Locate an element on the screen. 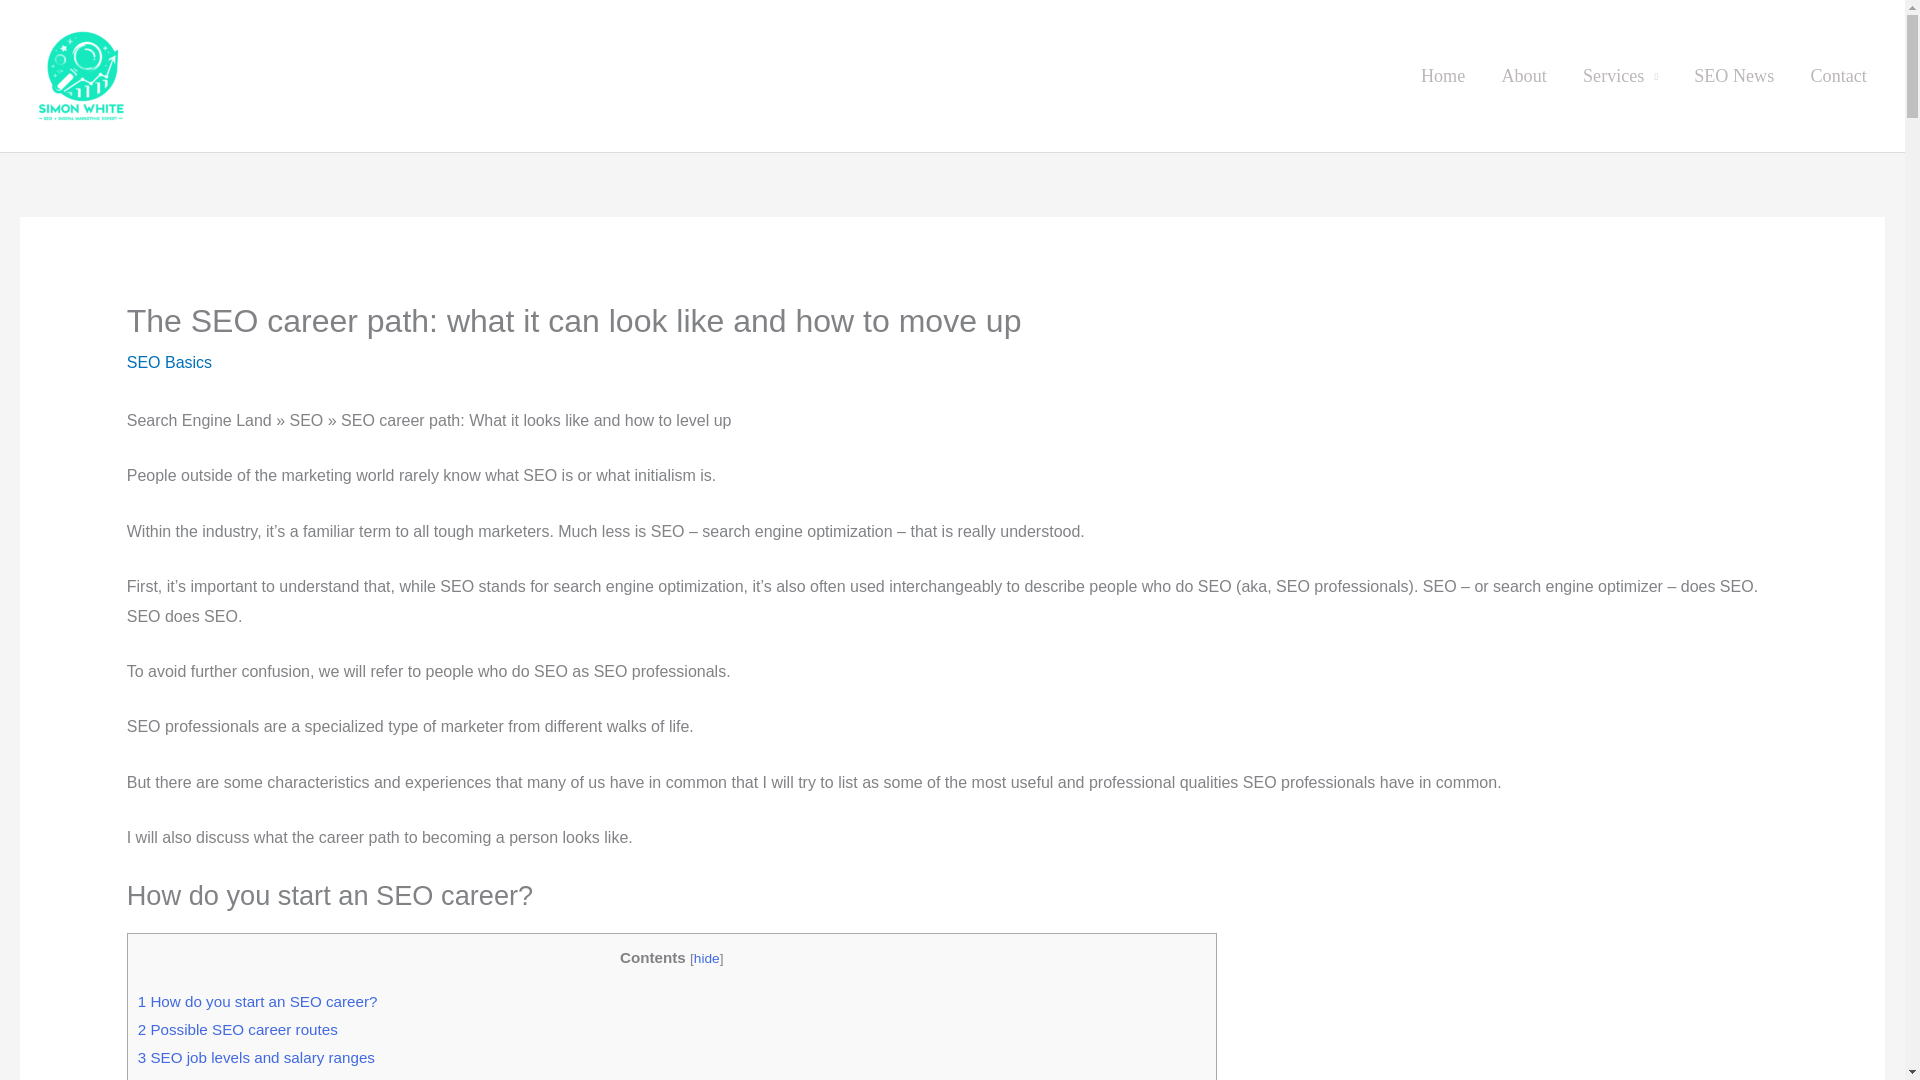 This screenshot has height=1080, width=1920. hide is located at coordinates (706, 958).